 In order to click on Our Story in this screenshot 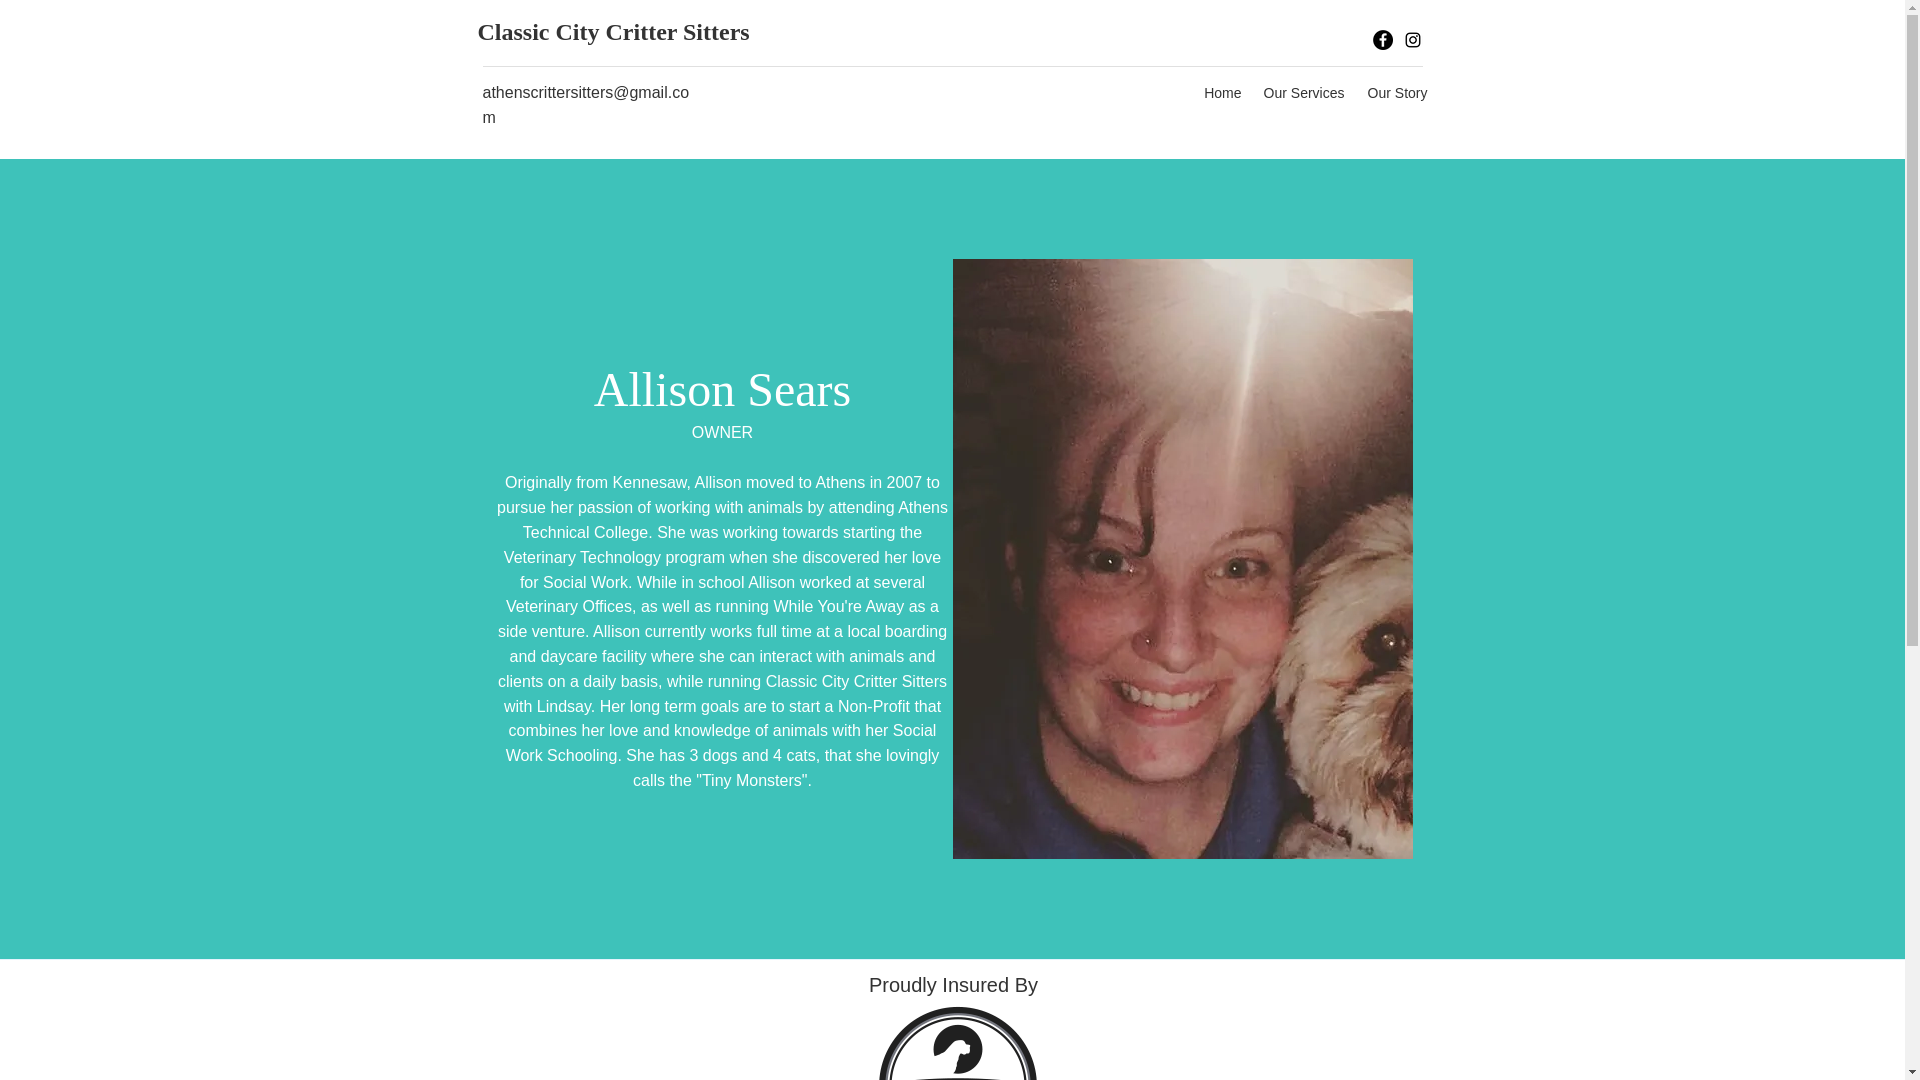, I will do `click(1394, 92)`.